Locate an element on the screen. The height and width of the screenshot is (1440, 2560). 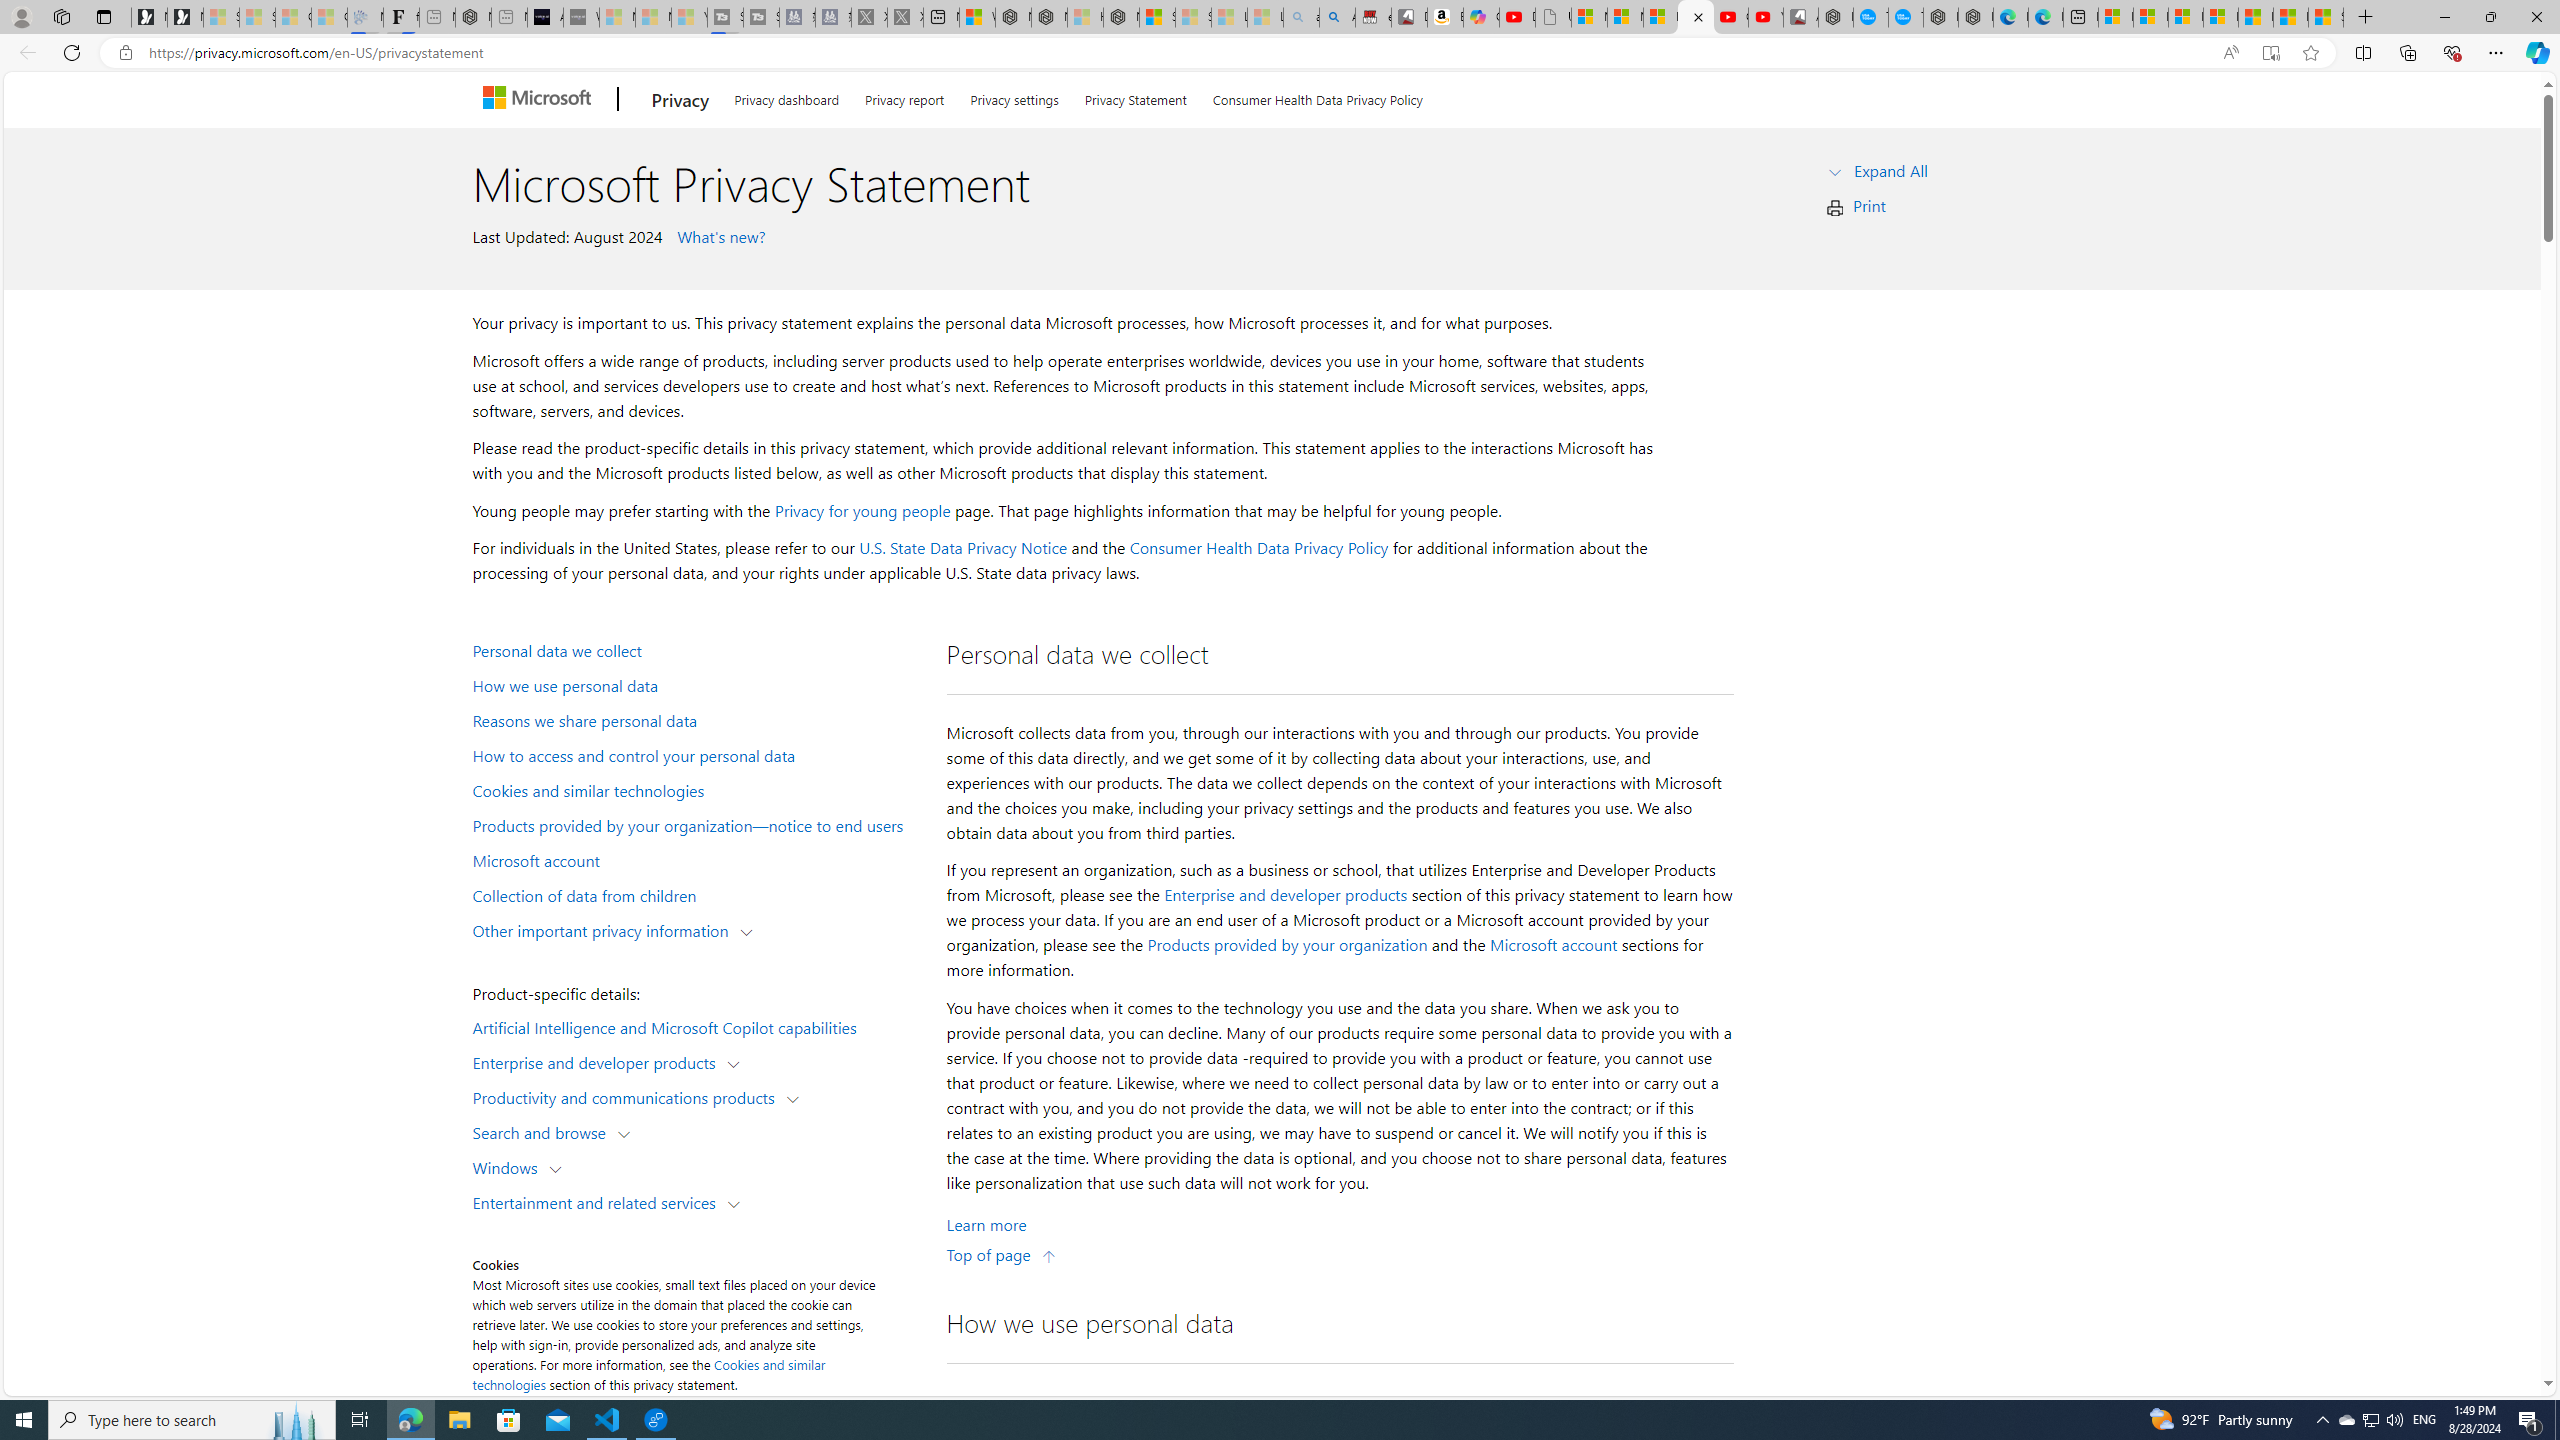
Privacy is located at coordinates (680, 100).